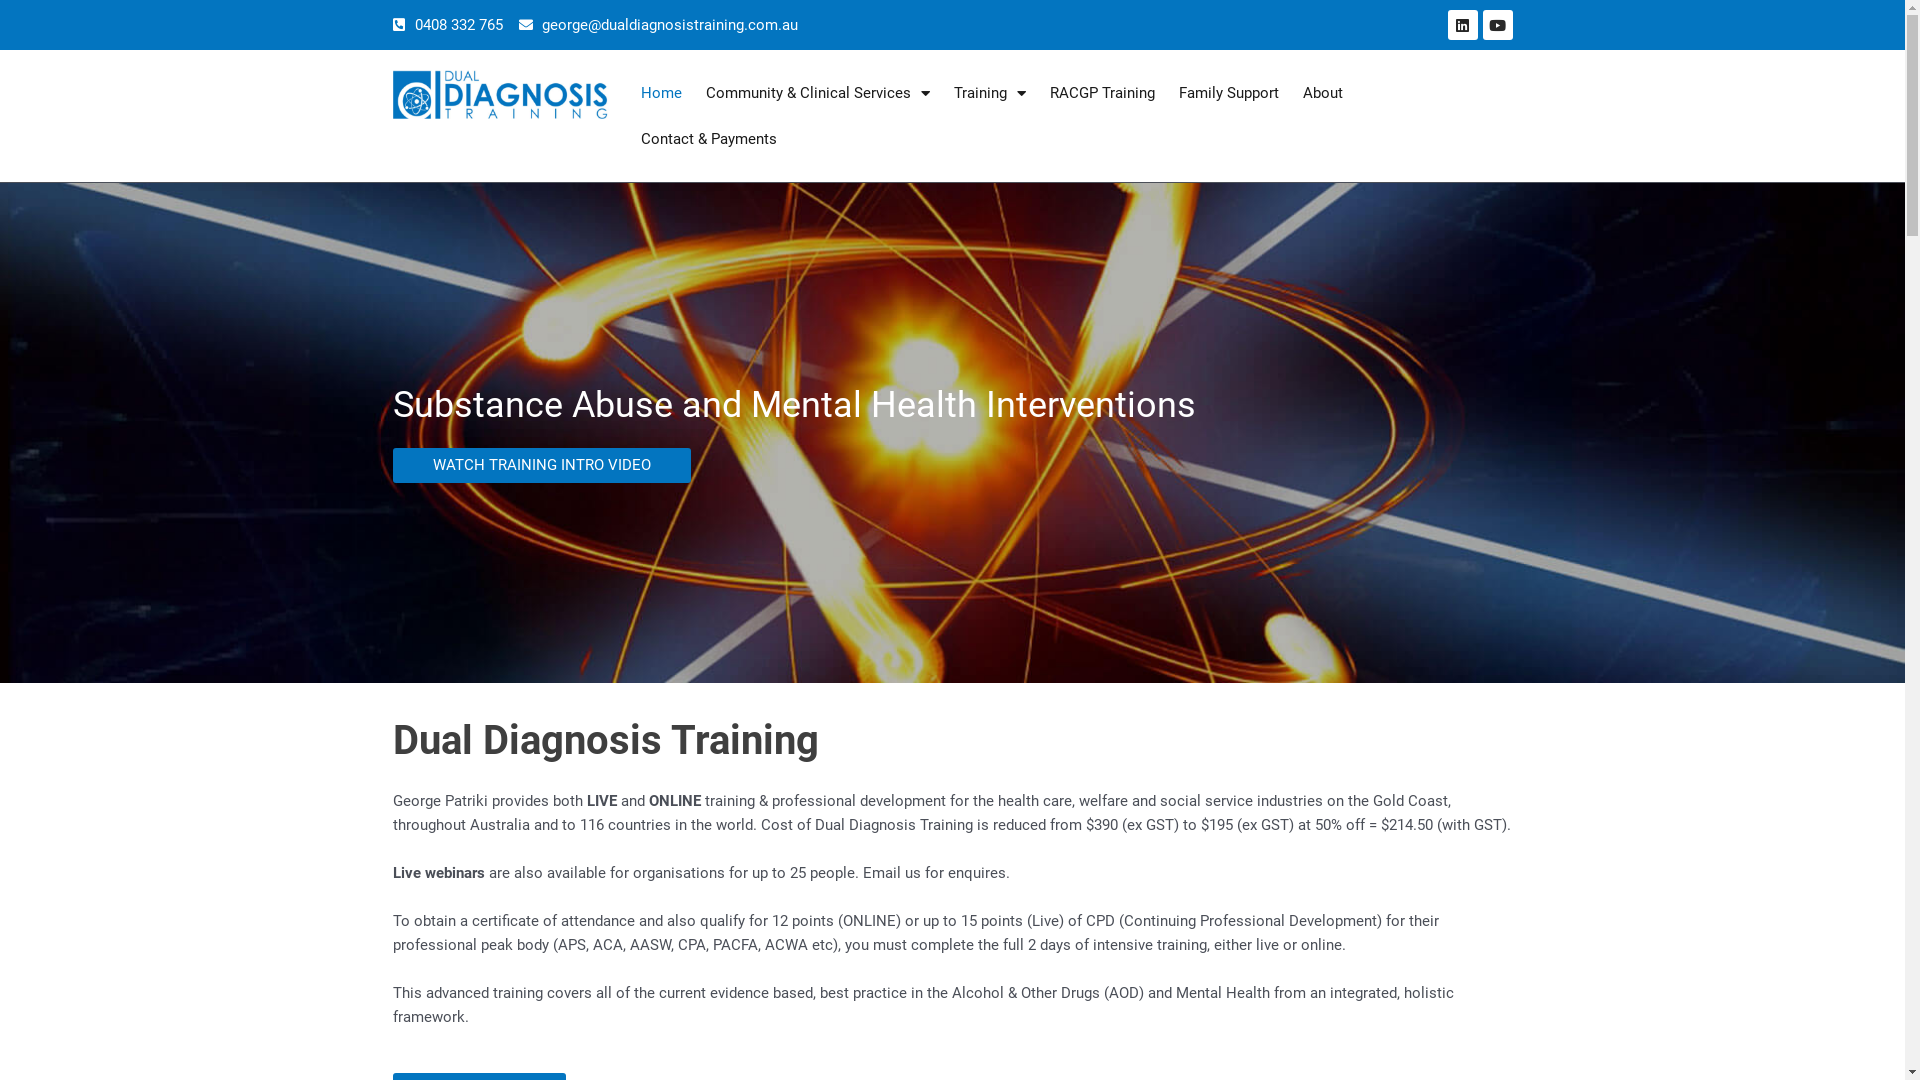  Describe the element at coordinates (990, 93) in the screenshot. I see `Training` at that location.